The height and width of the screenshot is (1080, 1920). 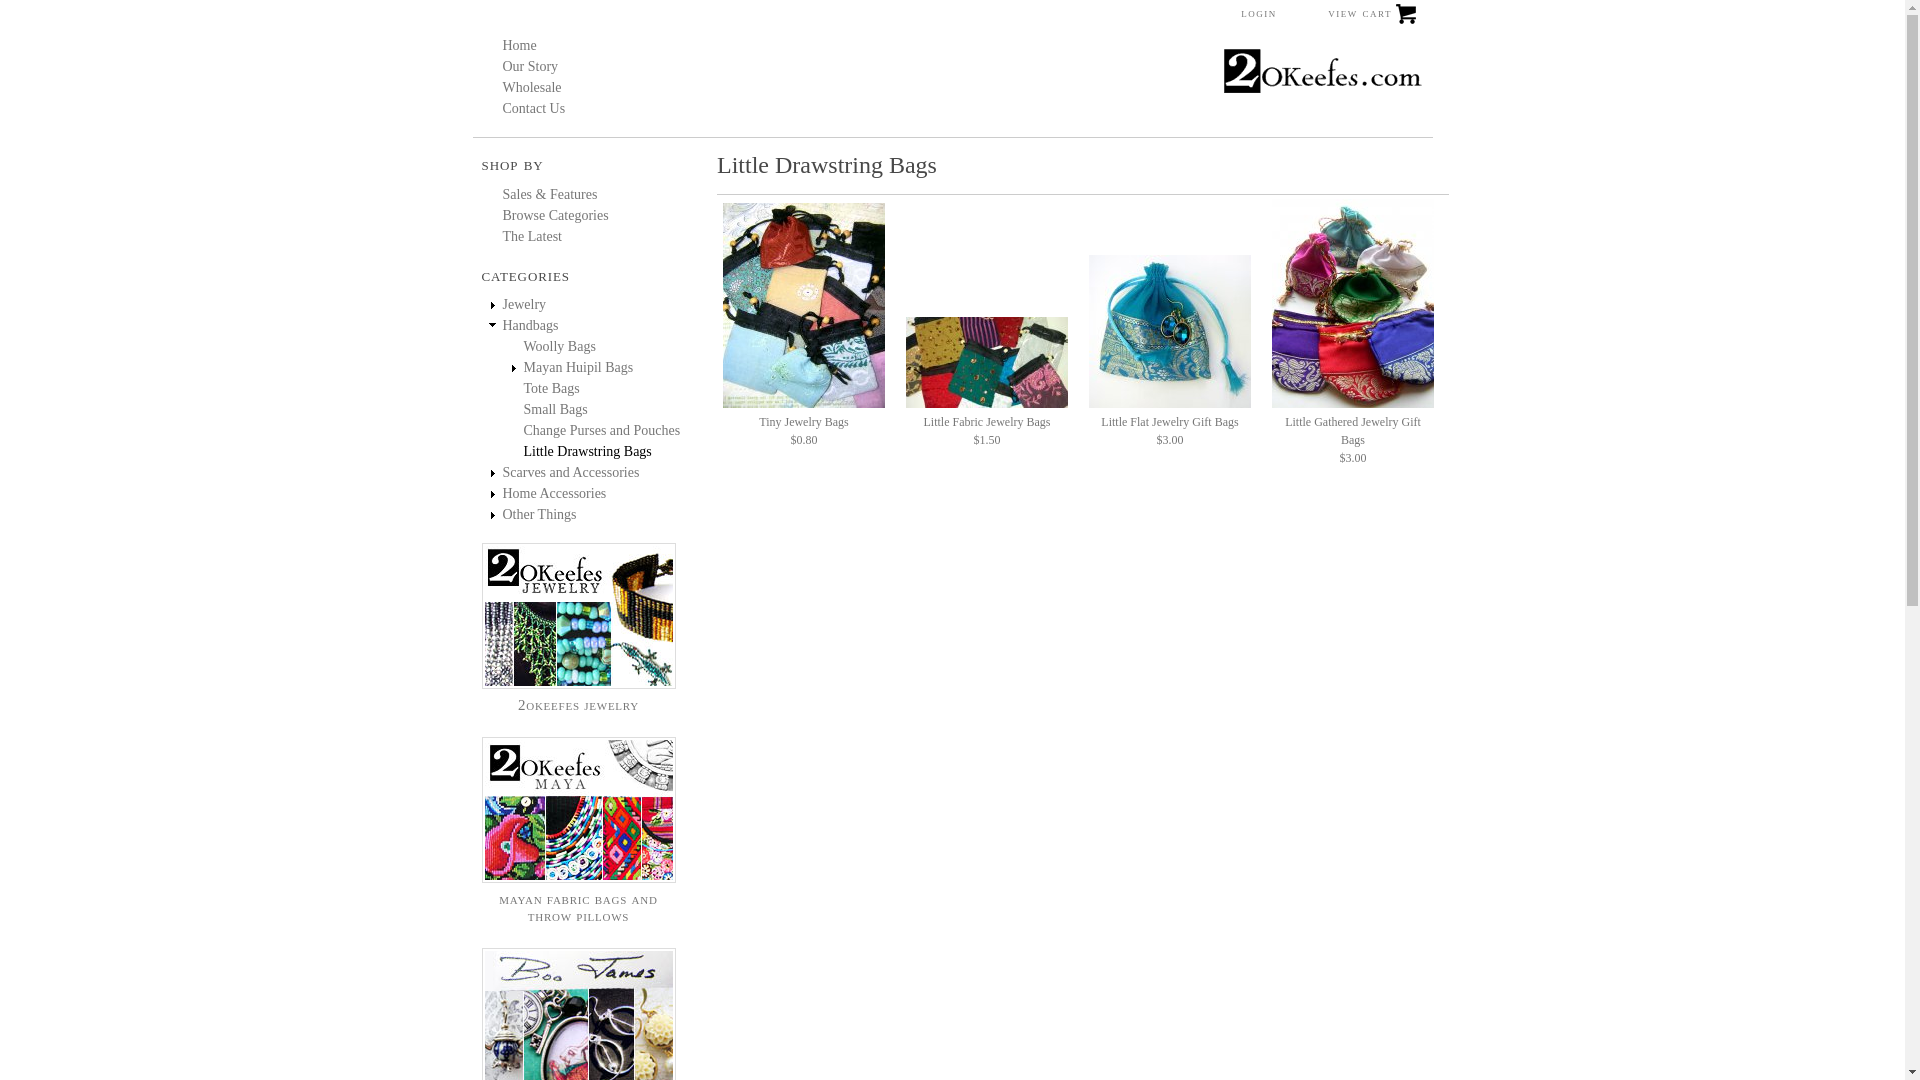 What do you see at coordinates (550, 194) in the screenshot?
I see `Sales & Features` at bounding box center [550, 194].